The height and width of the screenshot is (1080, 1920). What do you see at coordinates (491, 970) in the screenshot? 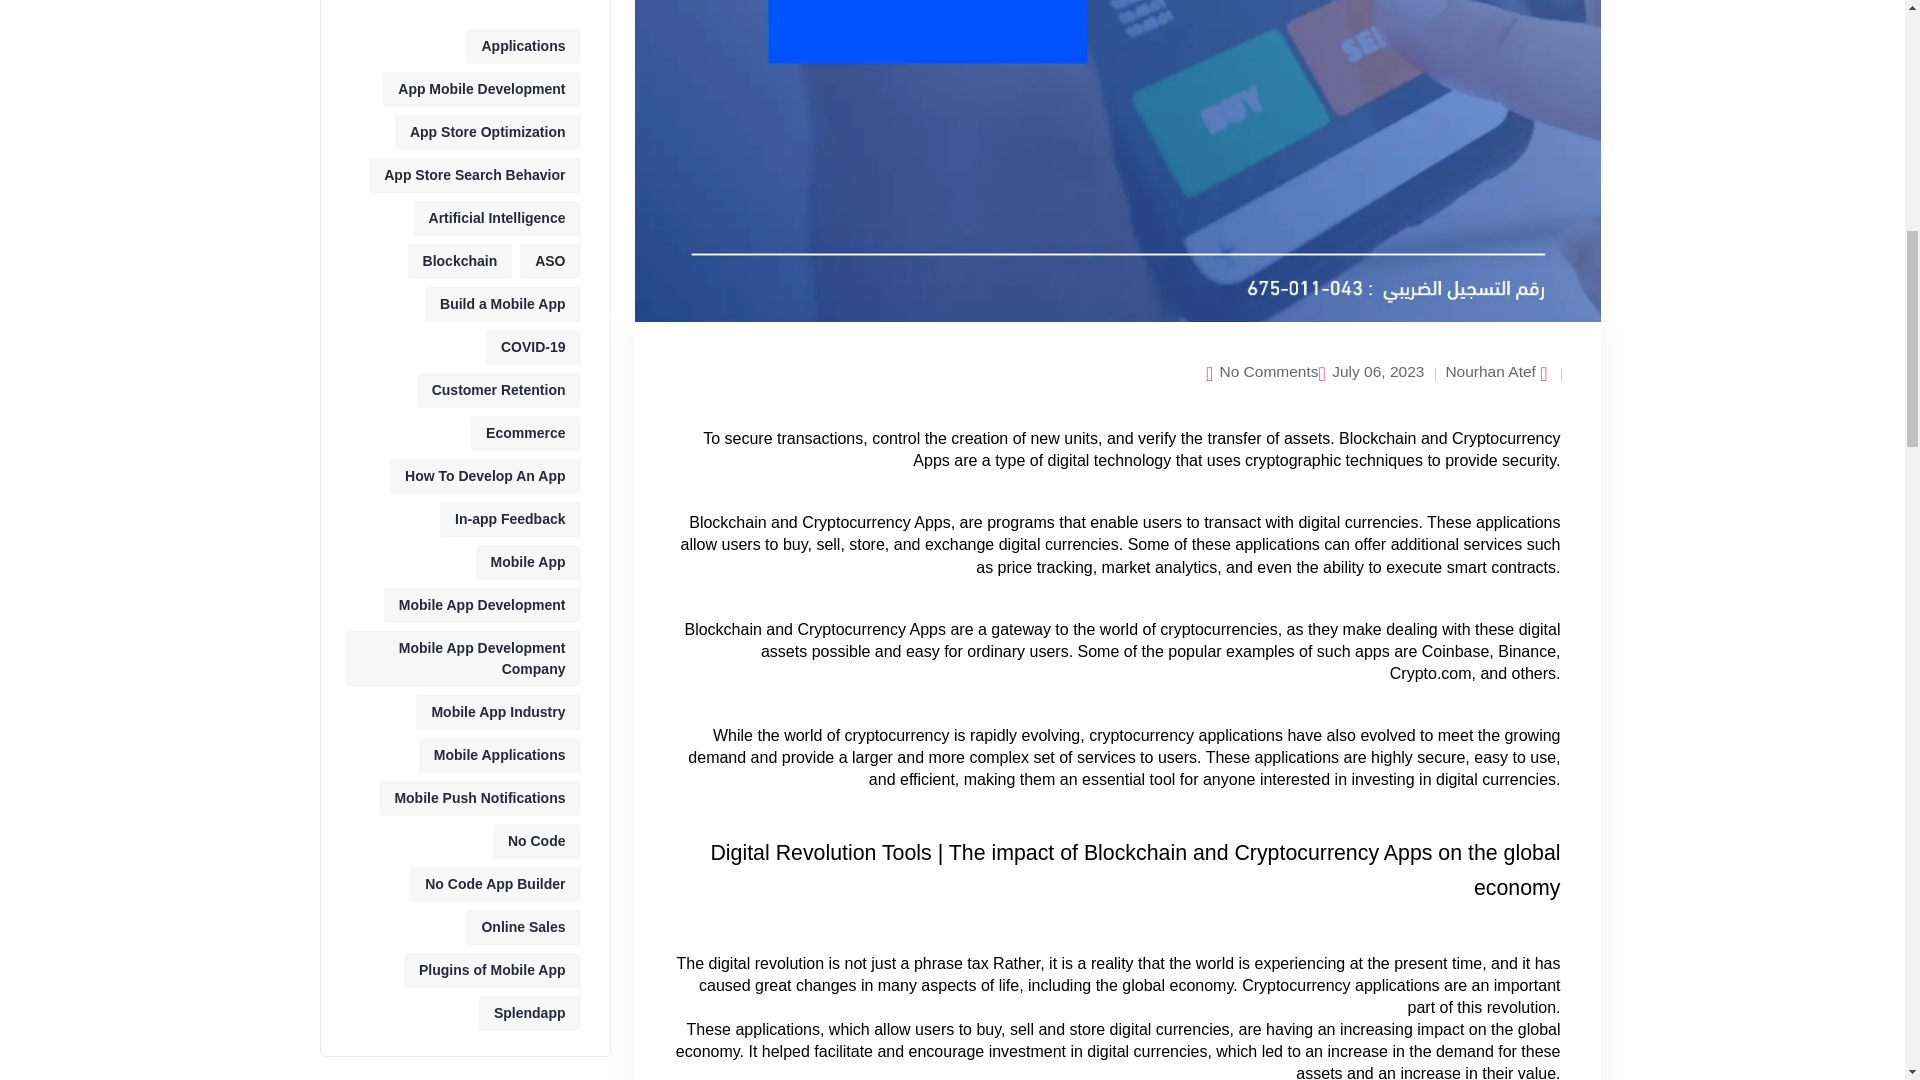
I see `Plugins of Mobile App` at bounding box center [491, 970].